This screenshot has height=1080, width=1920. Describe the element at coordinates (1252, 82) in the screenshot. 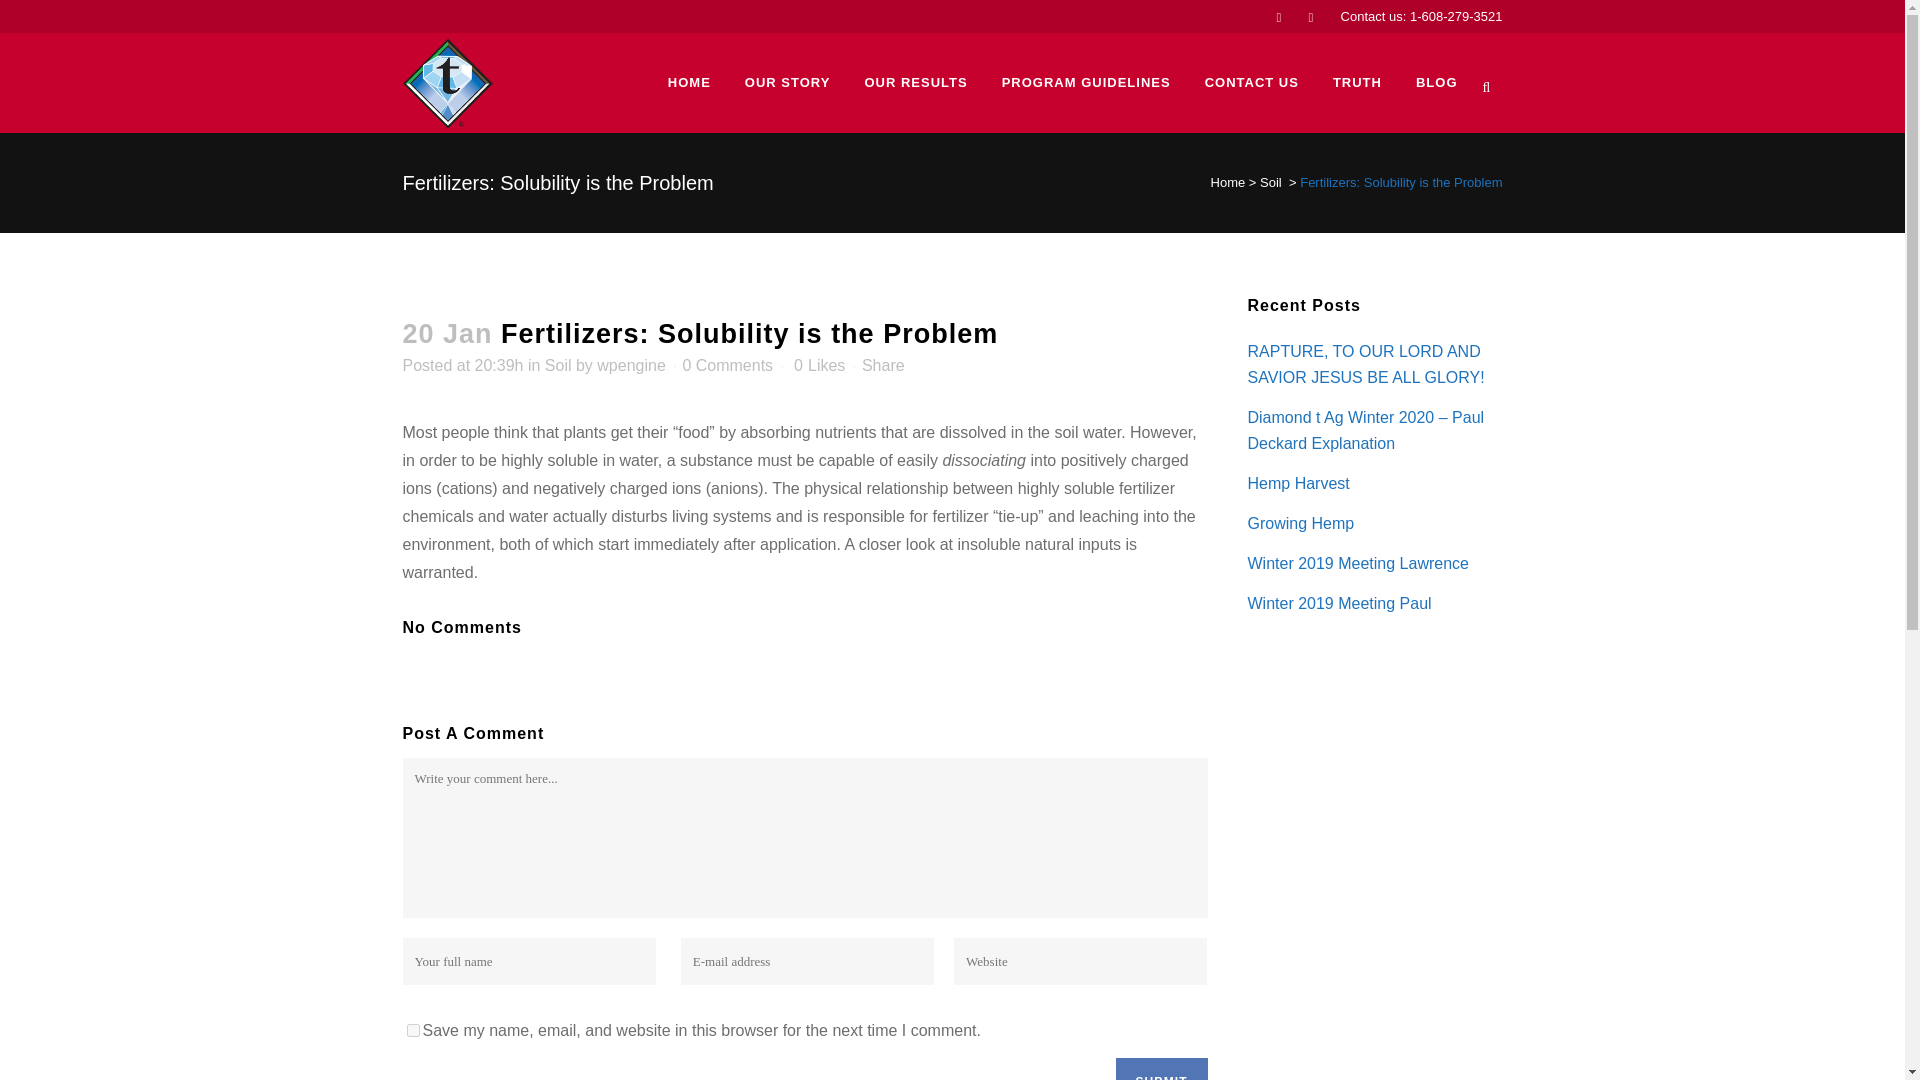

I see `CONTACT US` at that location.